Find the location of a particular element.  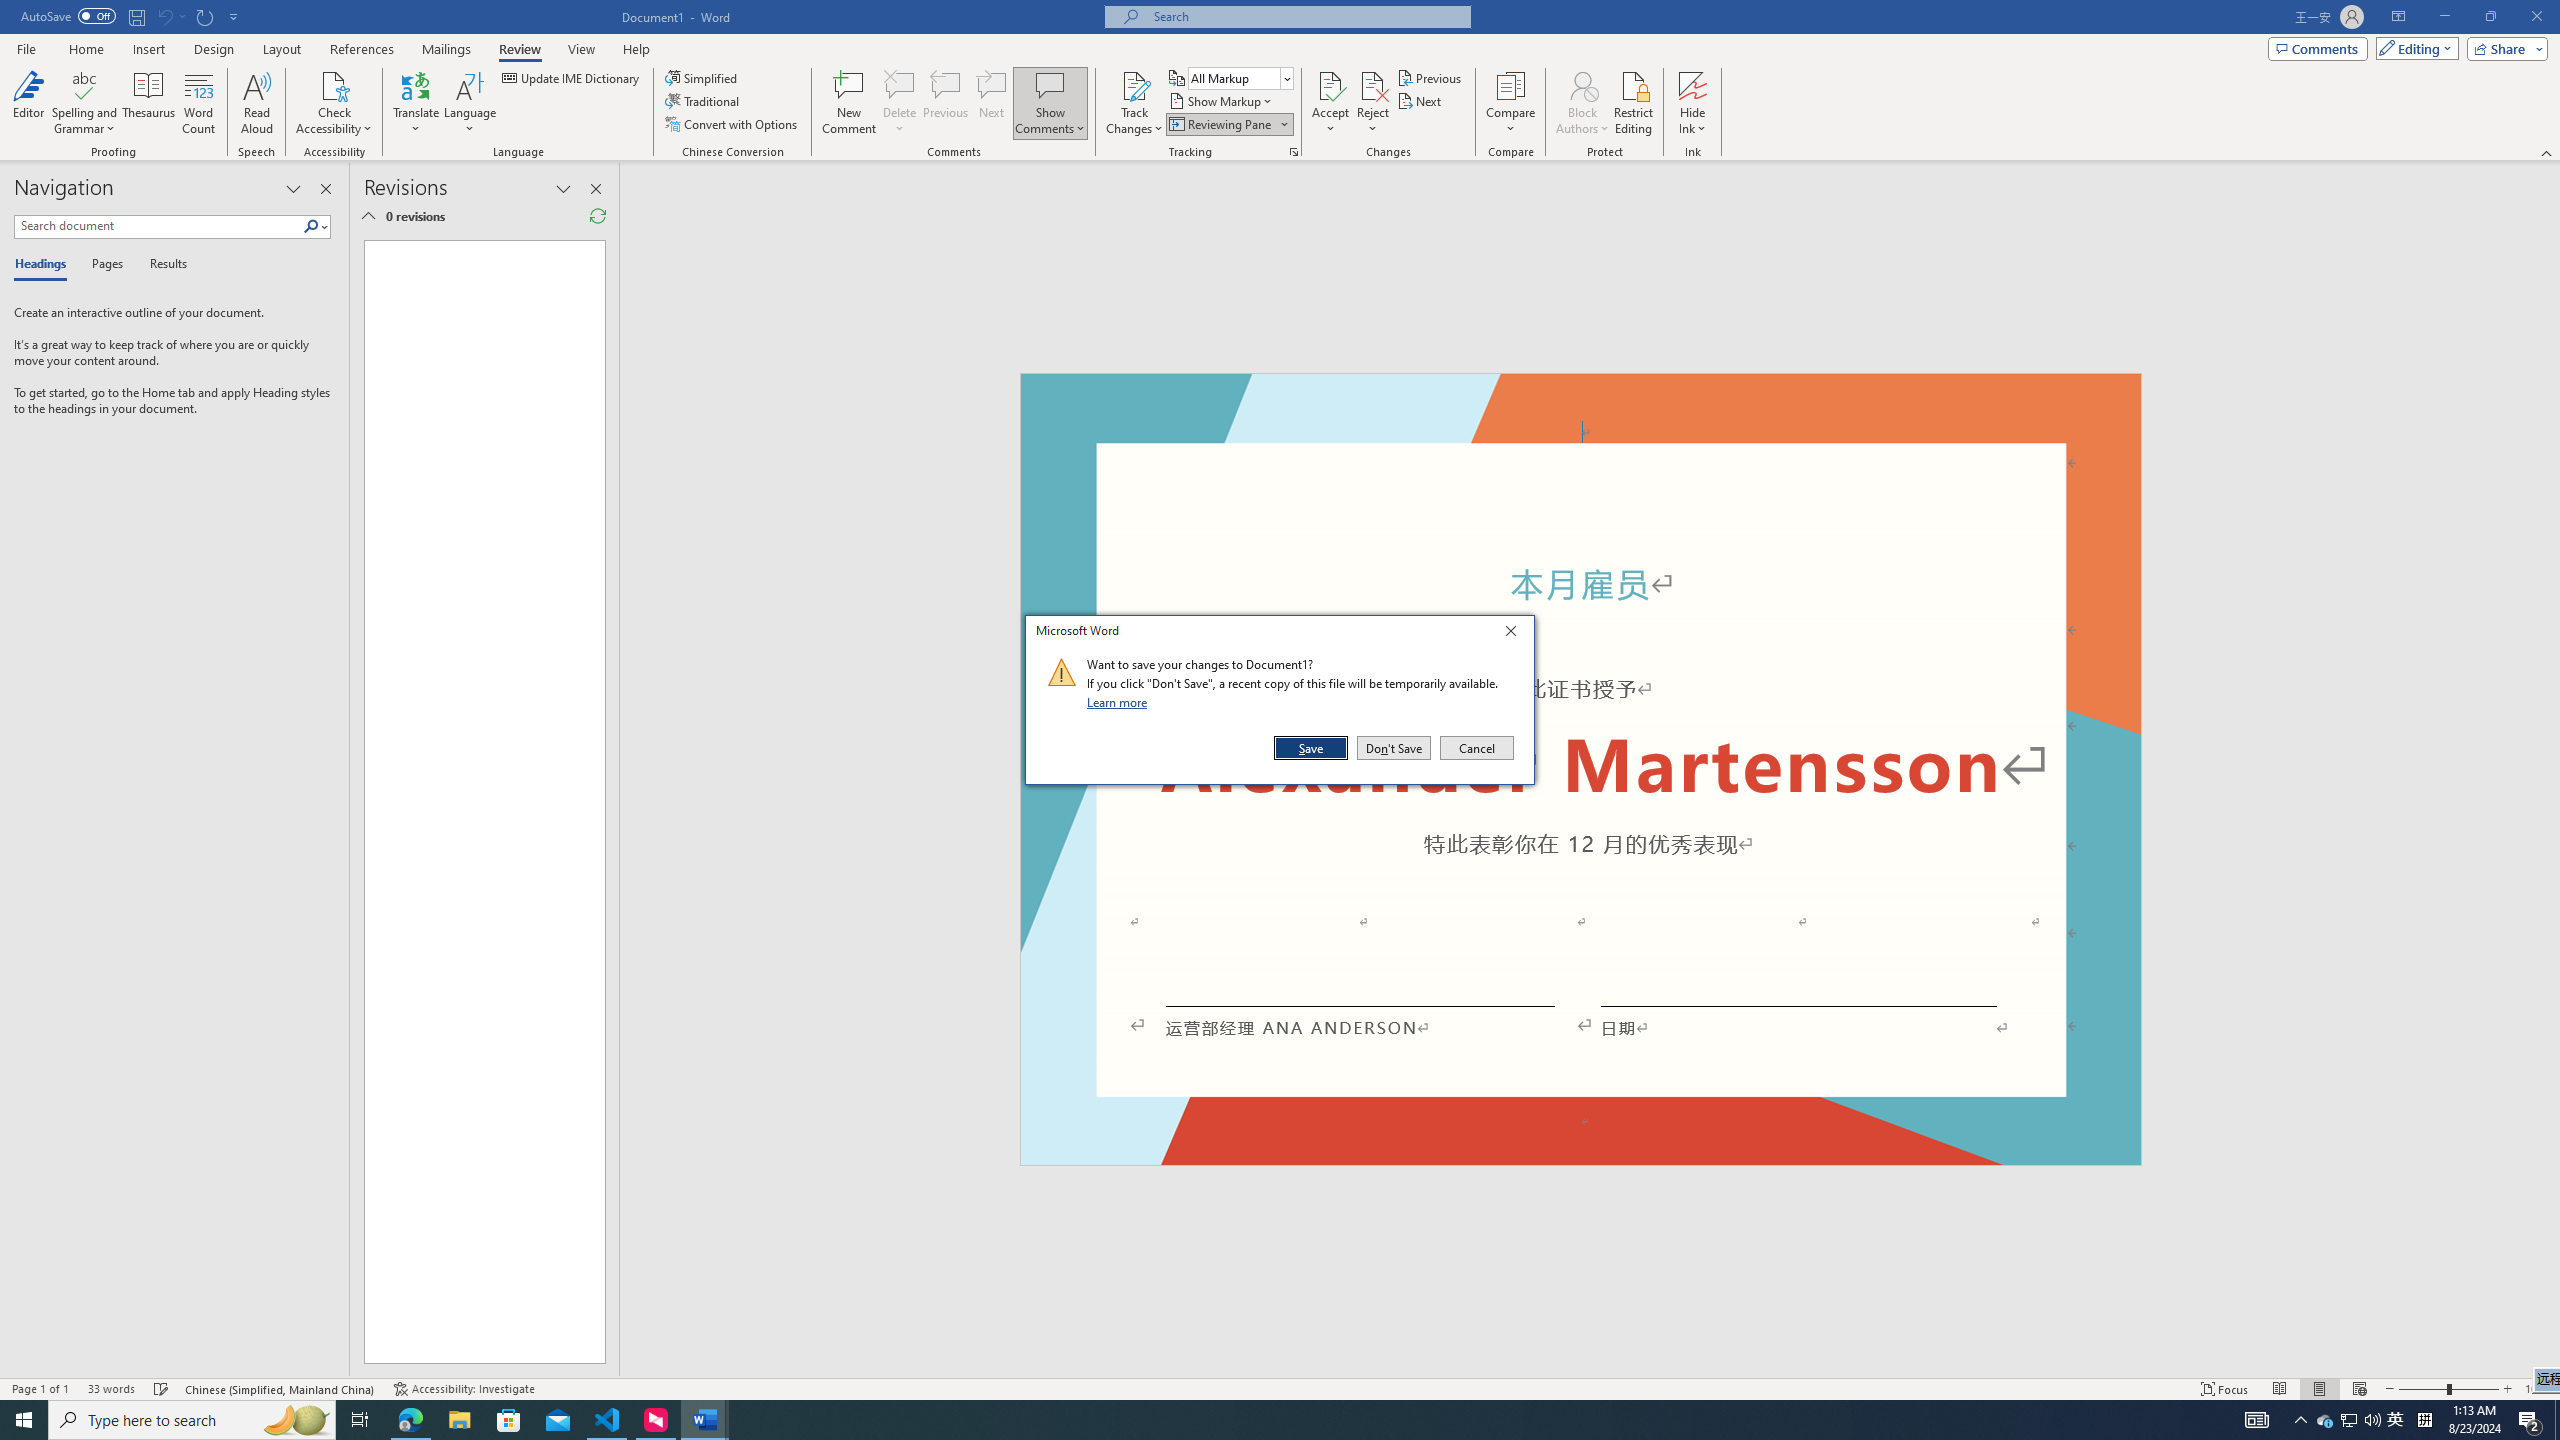

Word - 2 running windows is located at coordinates (704, 1420).